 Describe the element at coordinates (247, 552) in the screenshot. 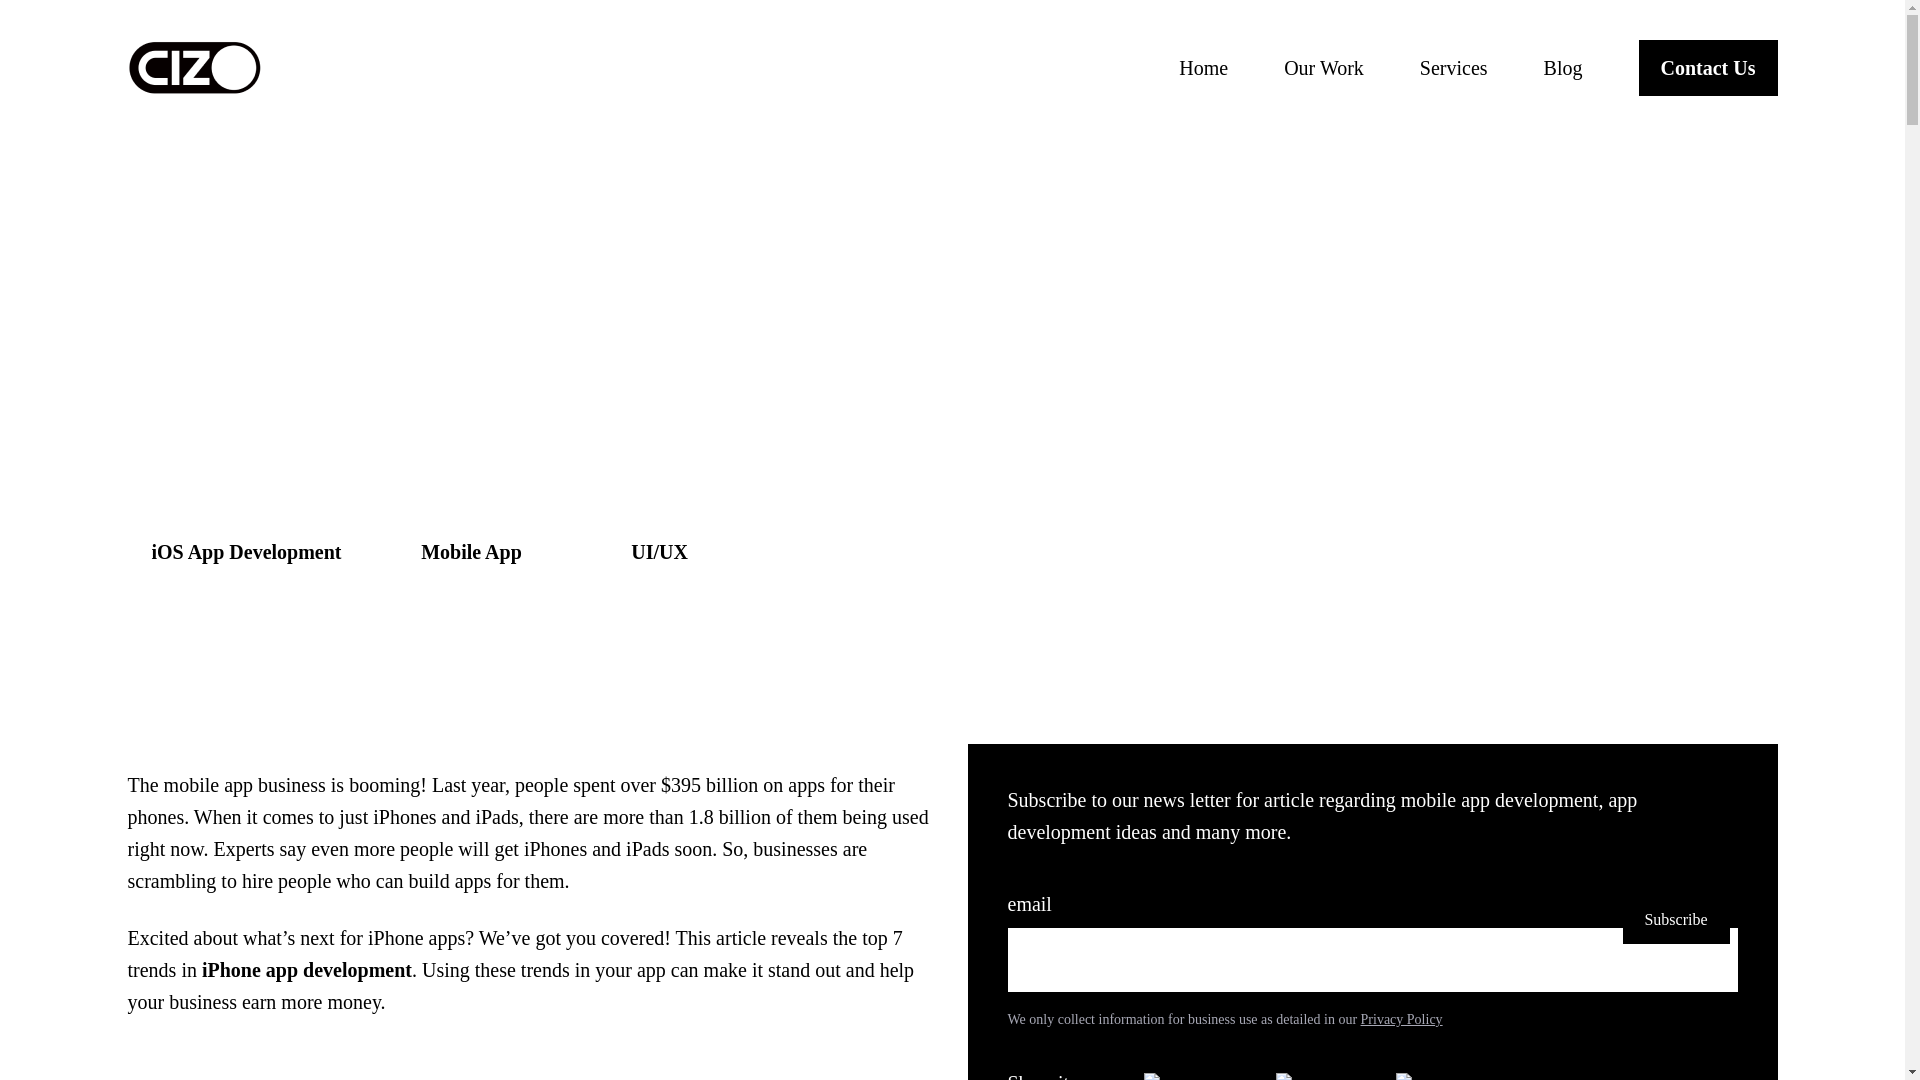

I see `iOS App Development` at that location.